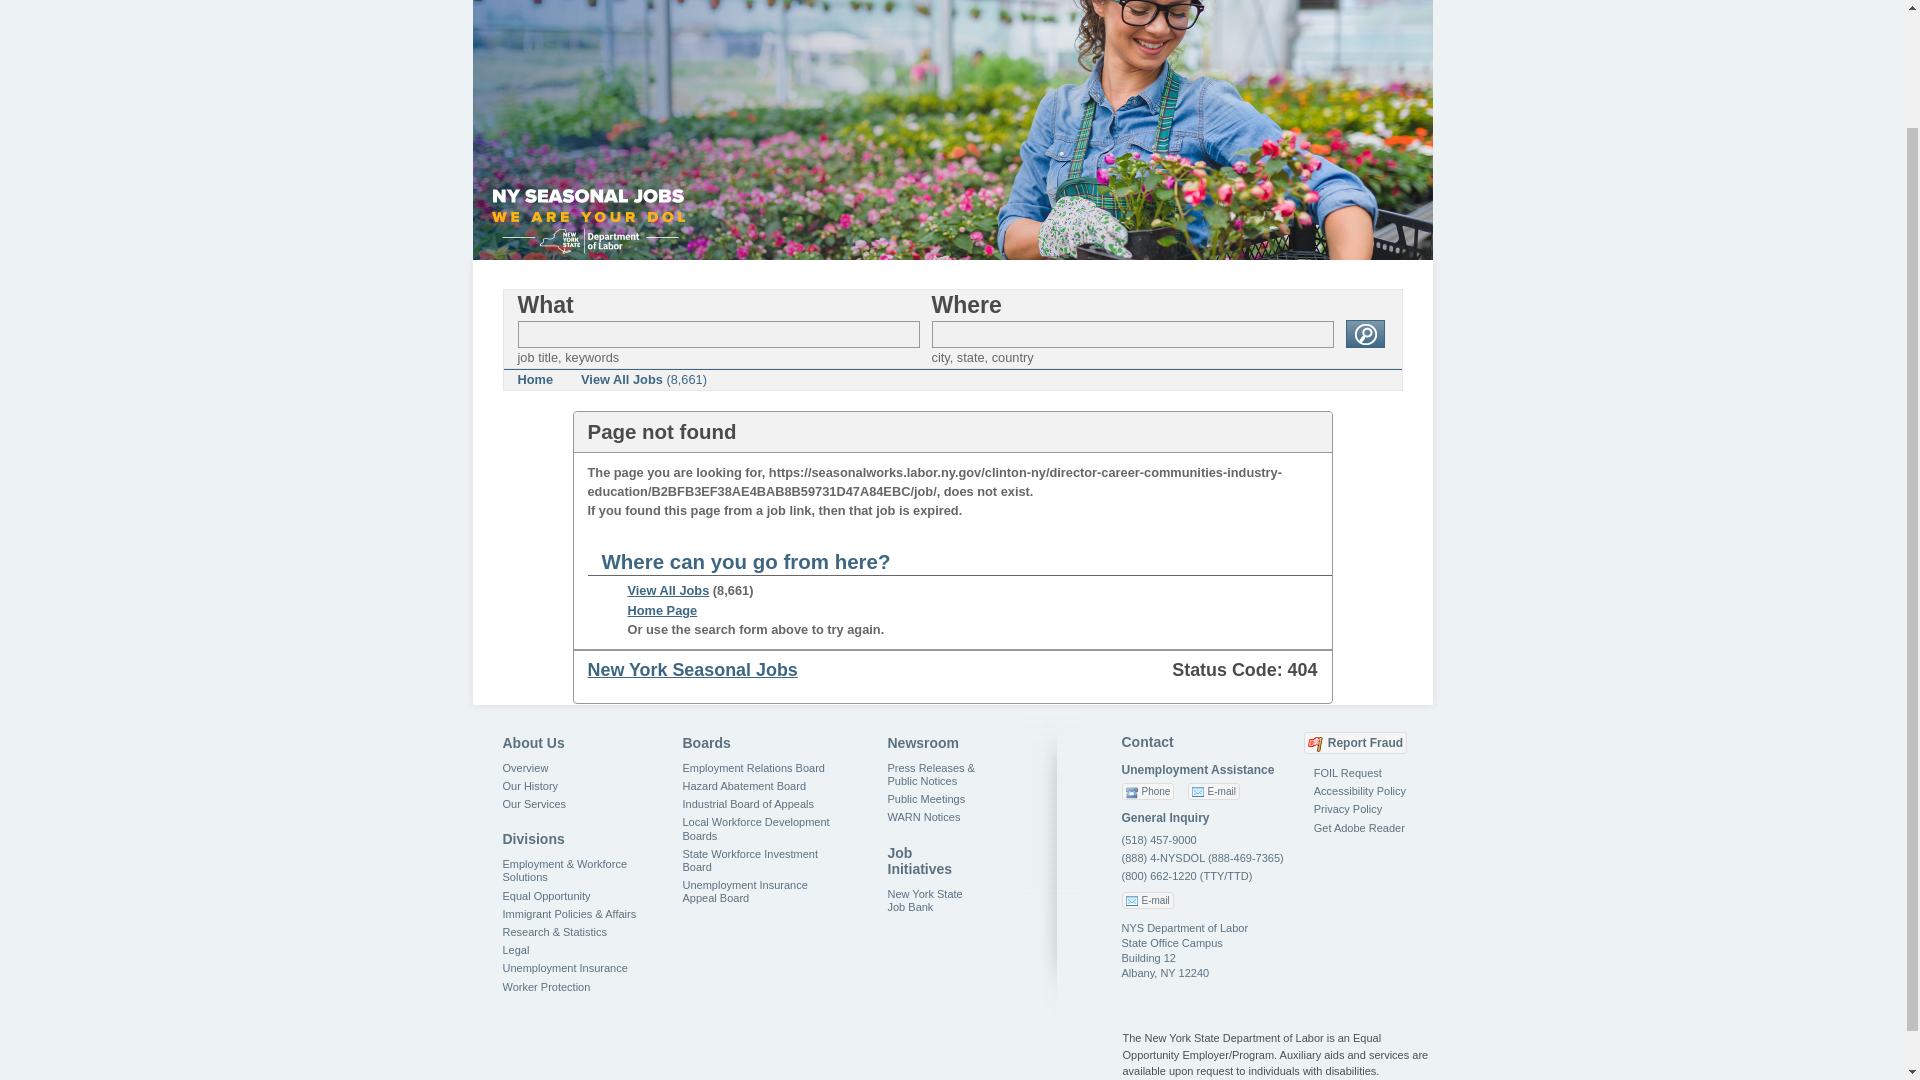  Describe the element at coordinates (1132, 334) in the screenshot. I see `Search Location` at that location.